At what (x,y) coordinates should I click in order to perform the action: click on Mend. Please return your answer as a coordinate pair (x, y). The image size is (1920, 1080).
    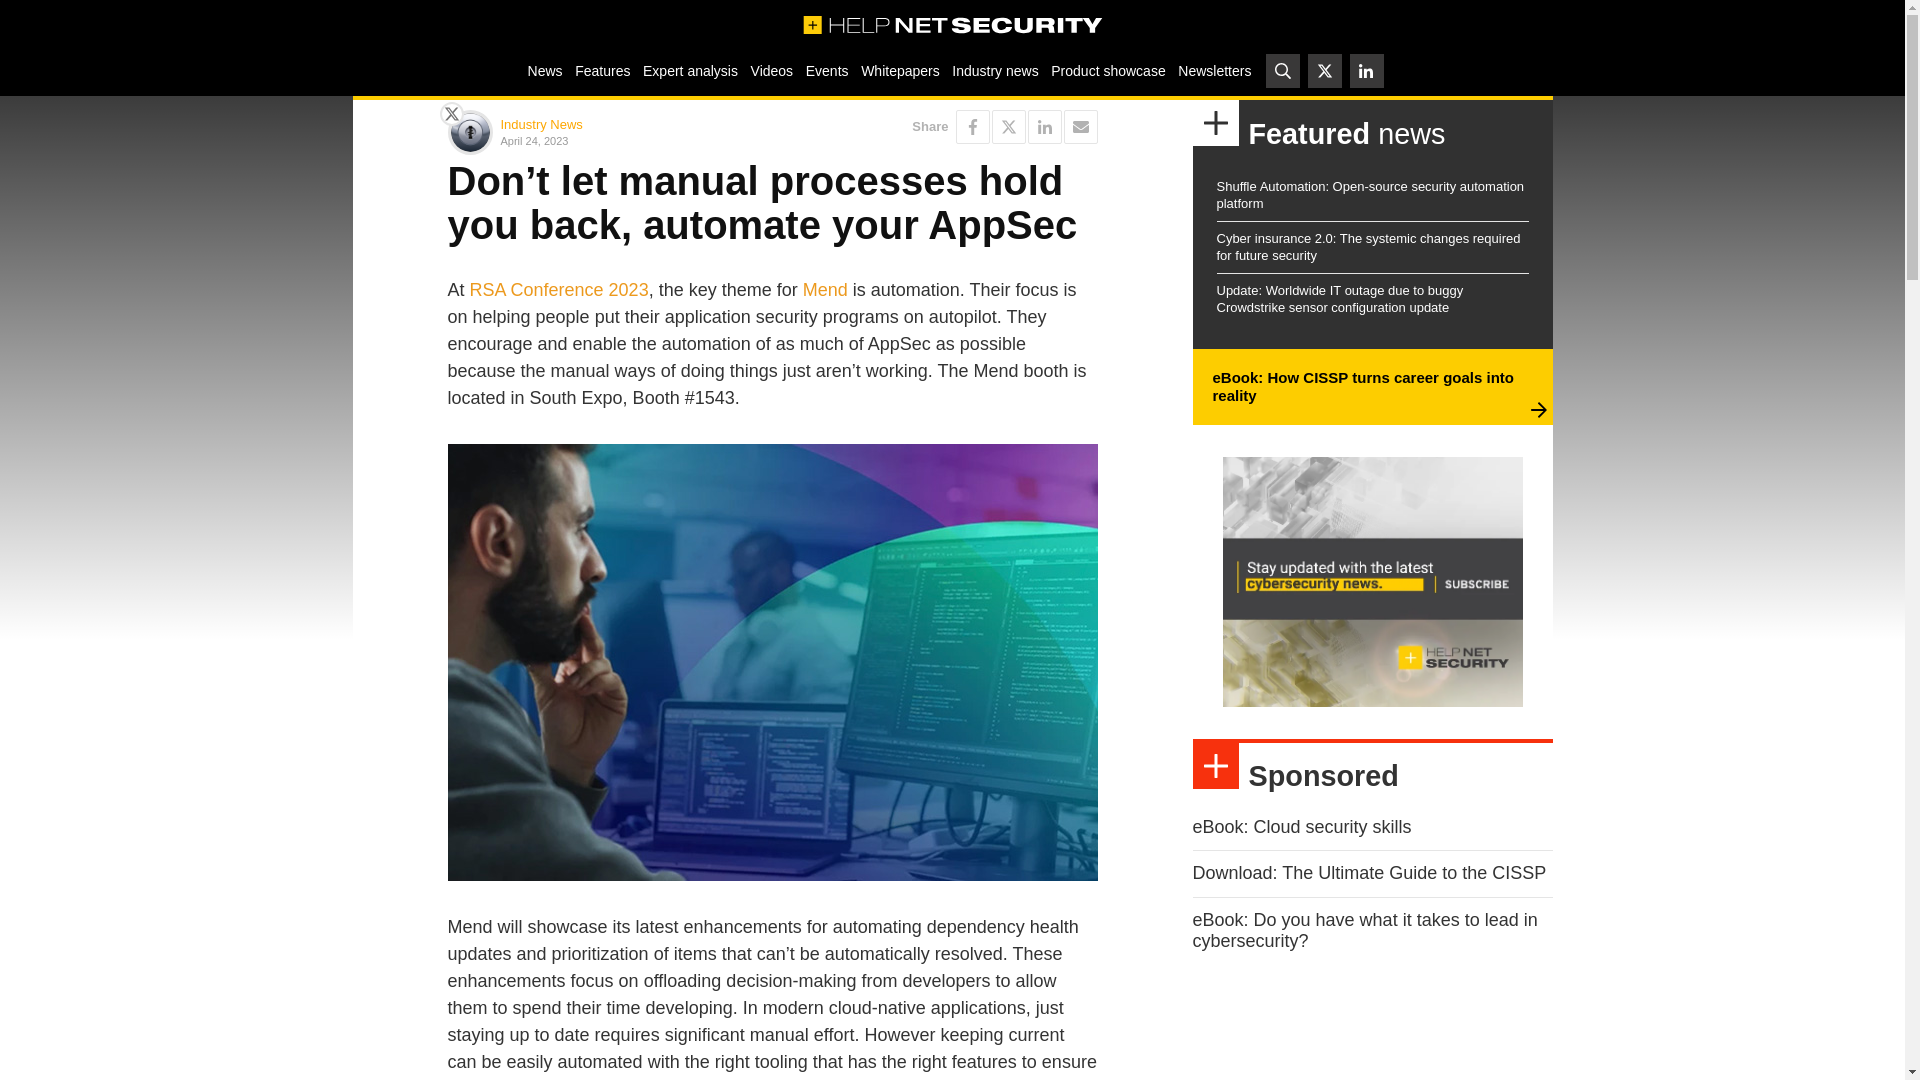
    Looking at the image, I should click on (825, 290).